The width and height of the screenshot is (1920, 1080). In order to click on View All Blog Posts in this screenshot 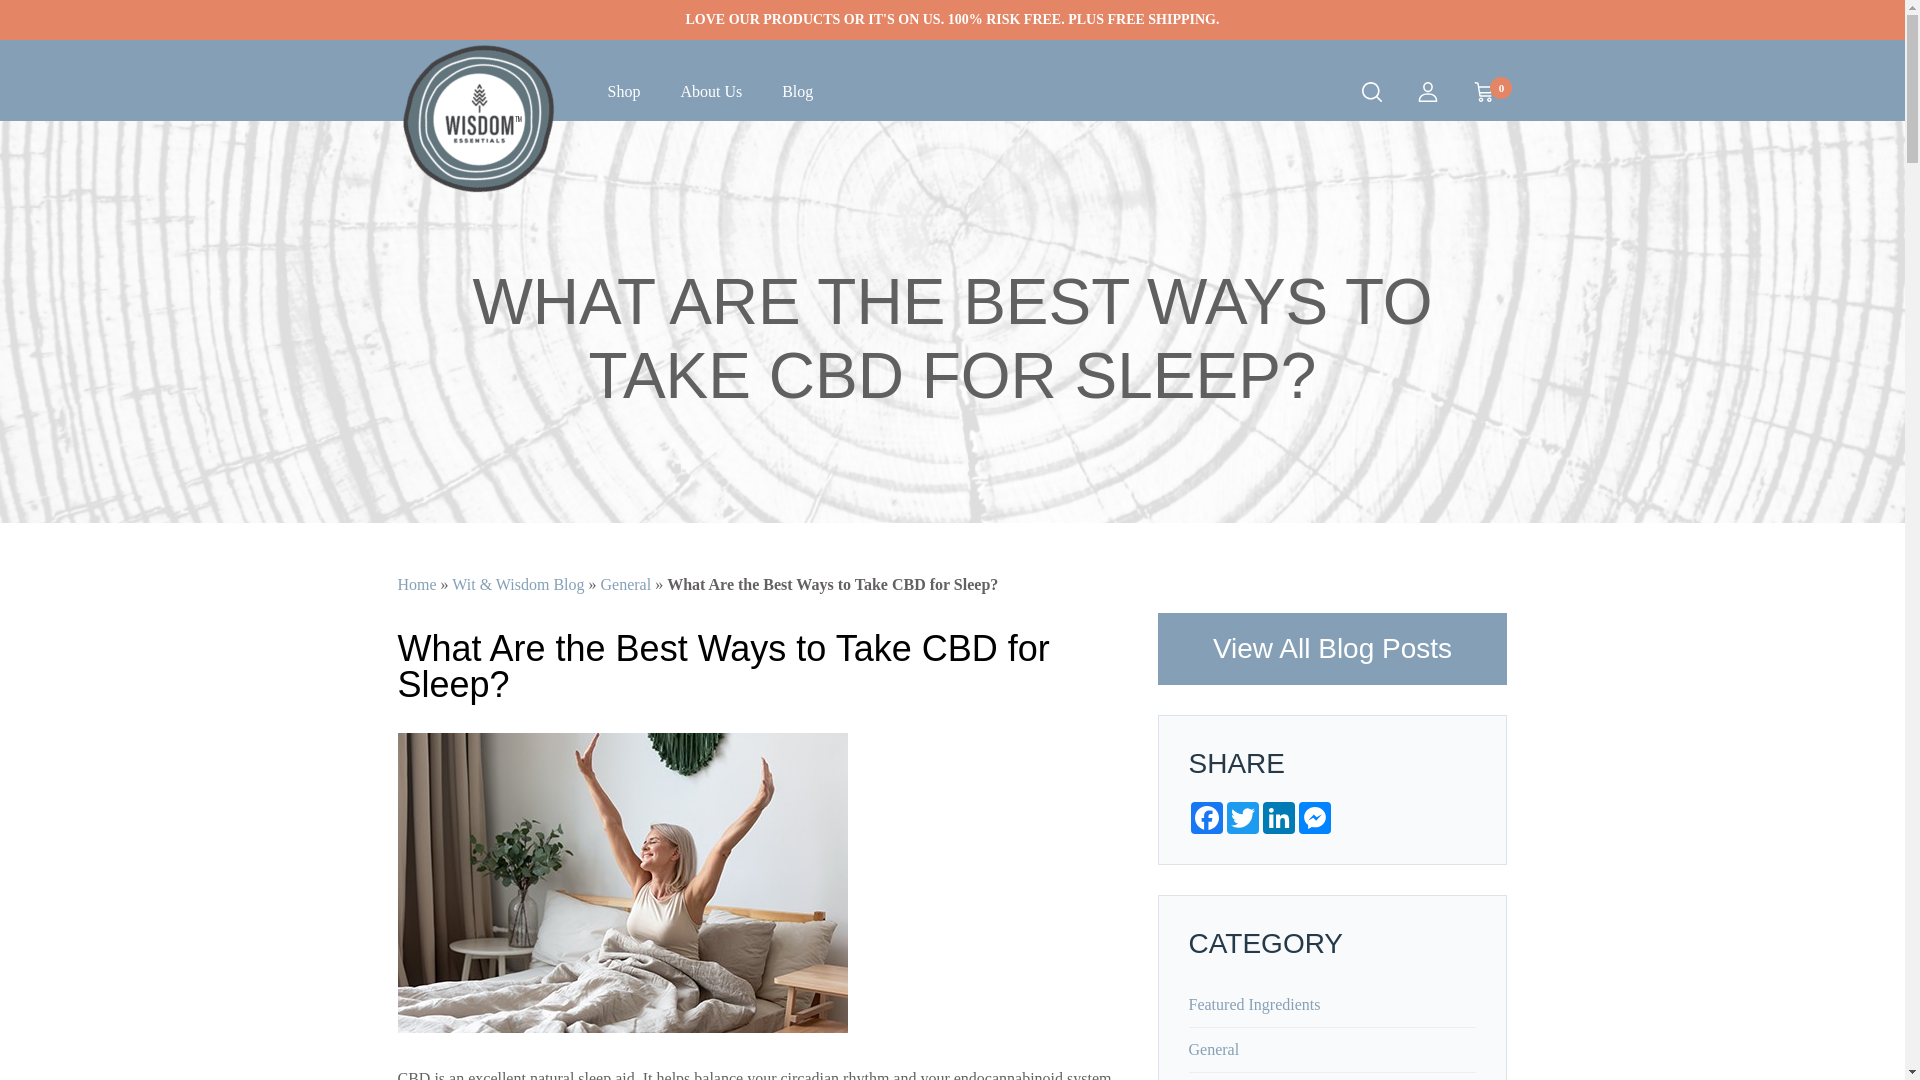, I will do `click(1332, 648)`.